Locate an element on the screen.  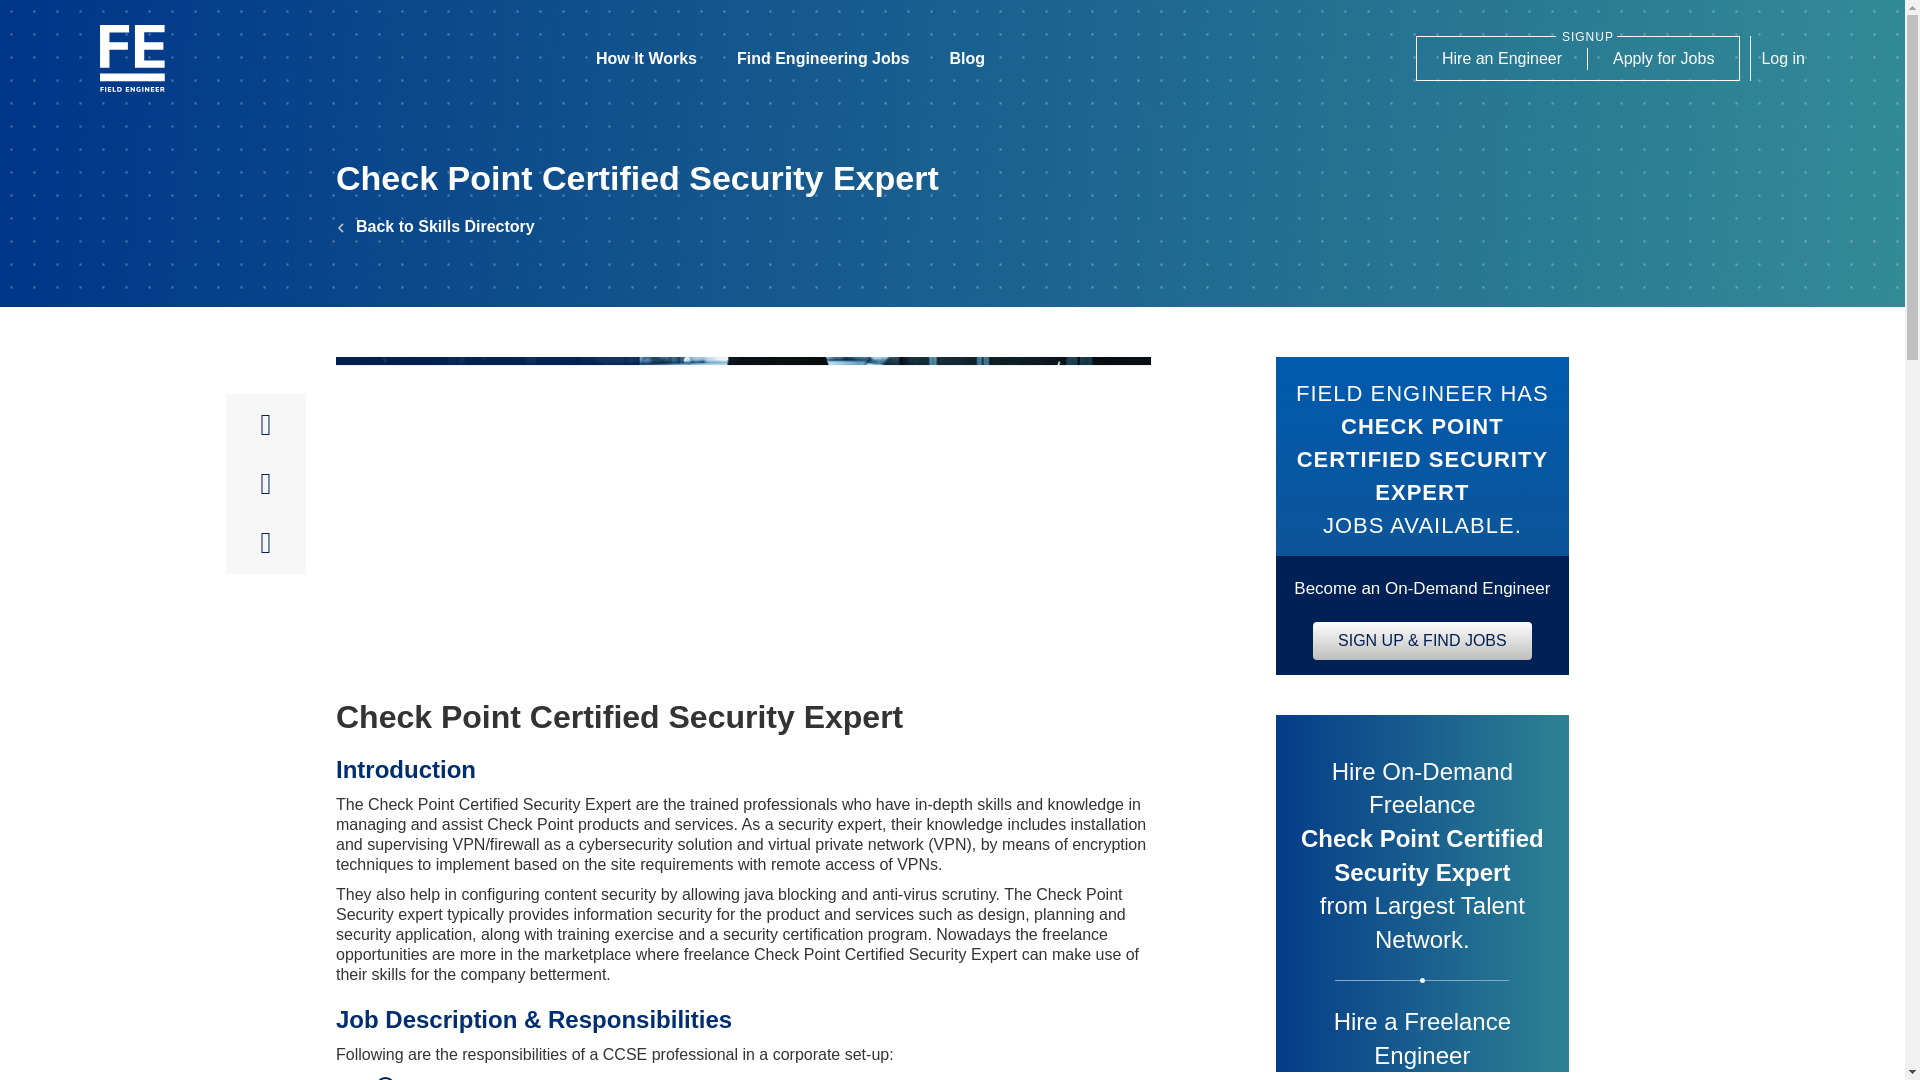
Apply for Jobs is located at coordinates (1663, 59).